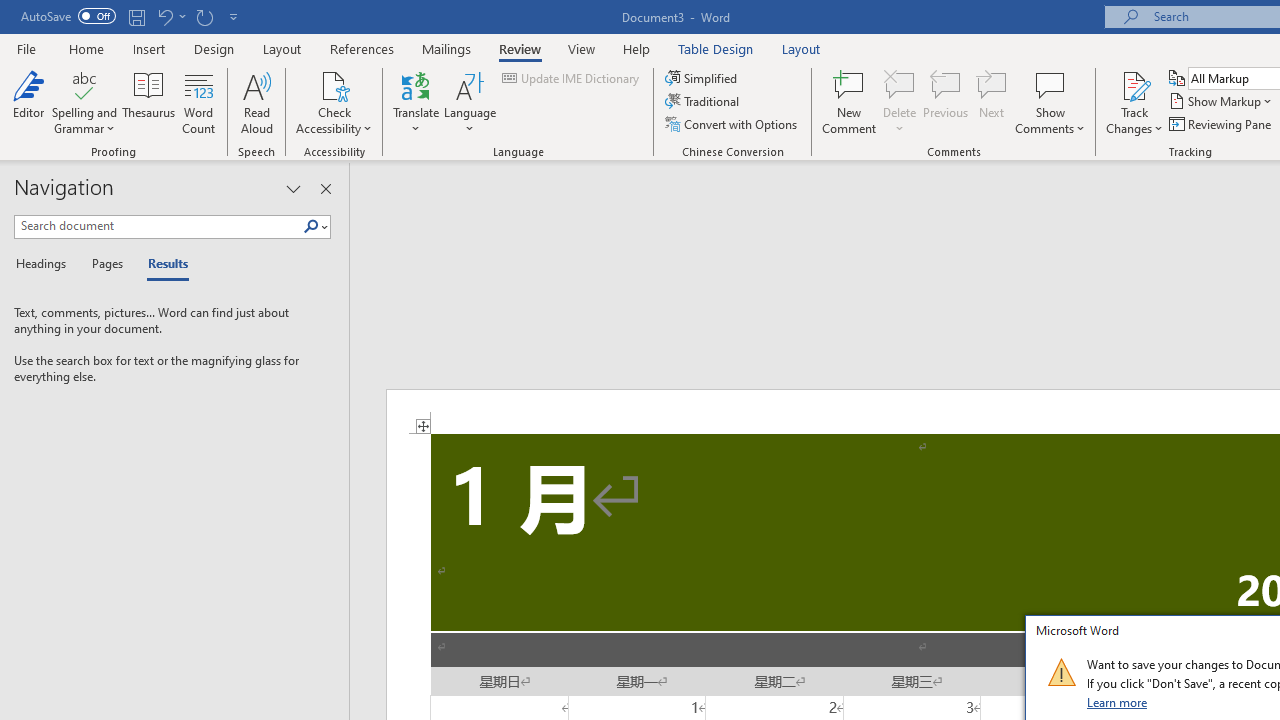 The height and width of the screenshot is (720, 1280). Describe the element at coordinates (334, 102) in the screenshot. I see `Check Accessibility` at that location.